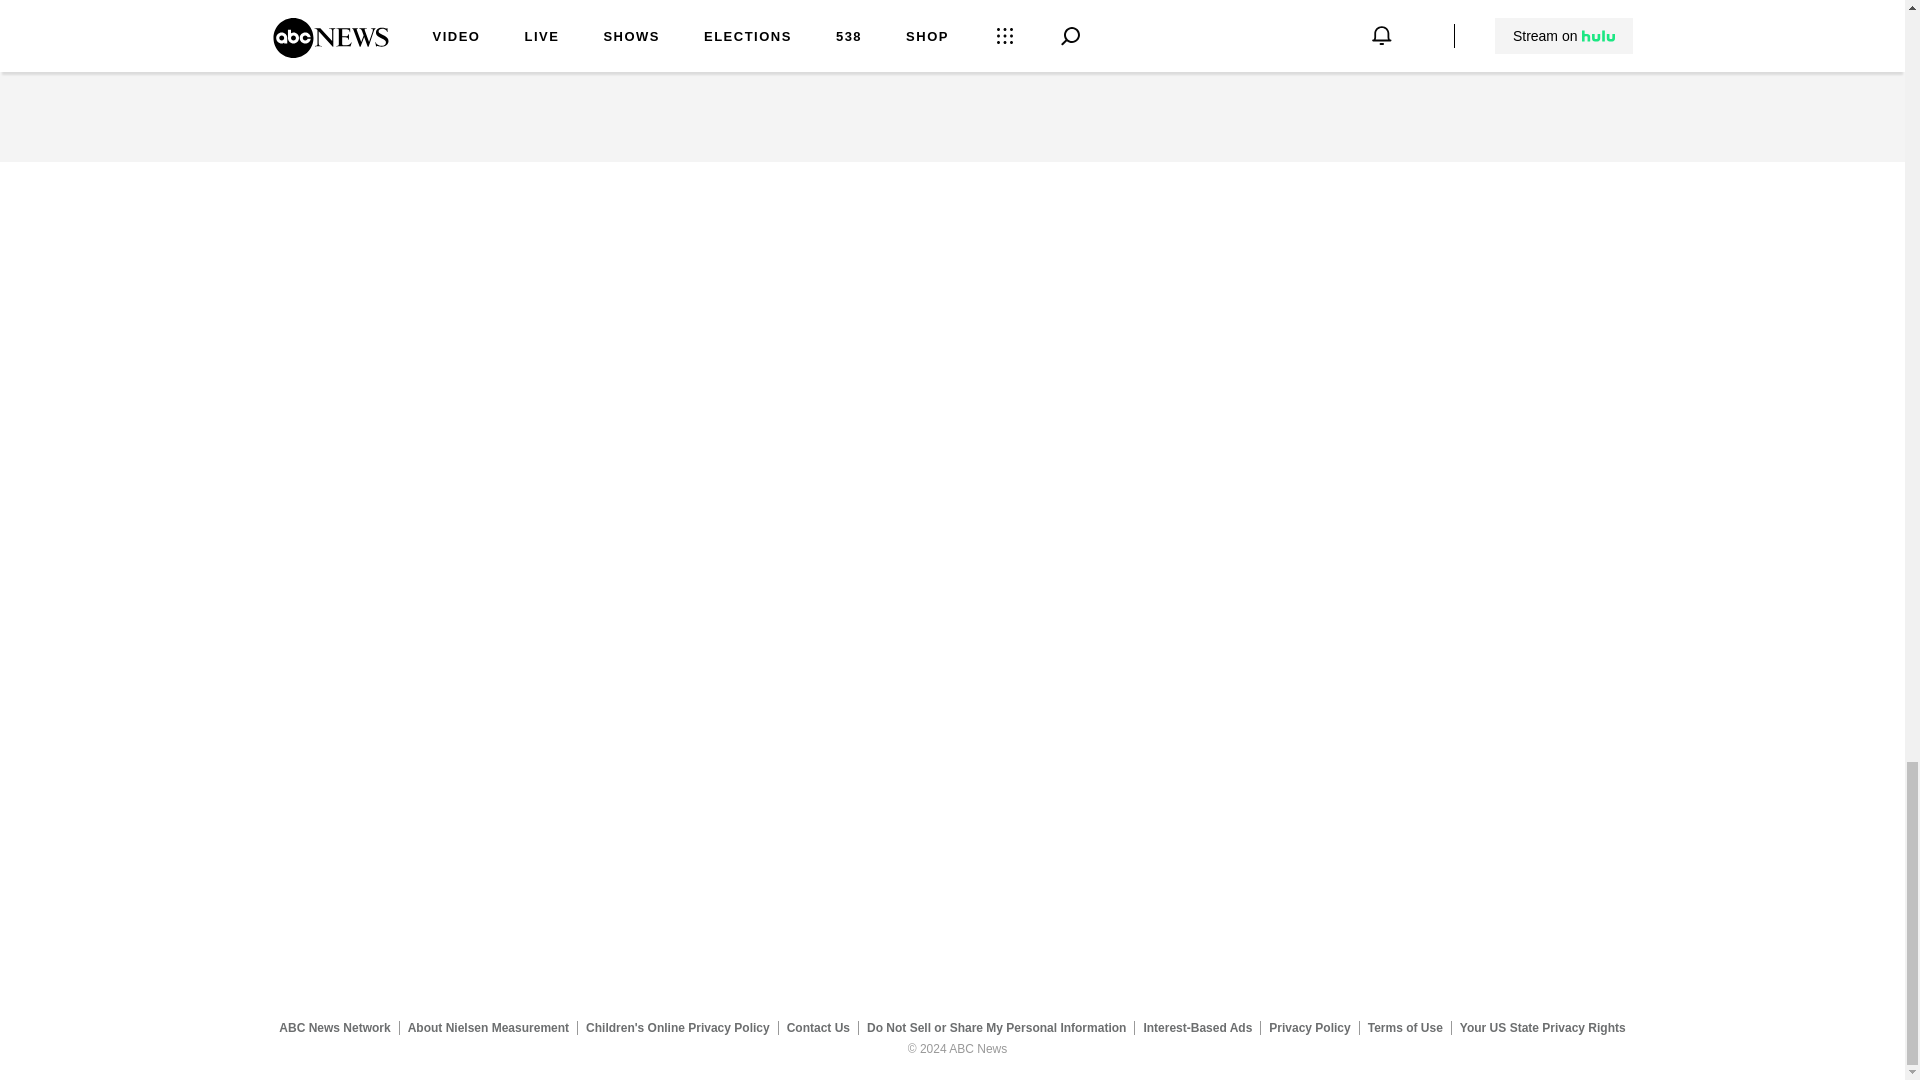  I want to click on Do Not Sell or Share My Personal Information, so click(996, 1027).